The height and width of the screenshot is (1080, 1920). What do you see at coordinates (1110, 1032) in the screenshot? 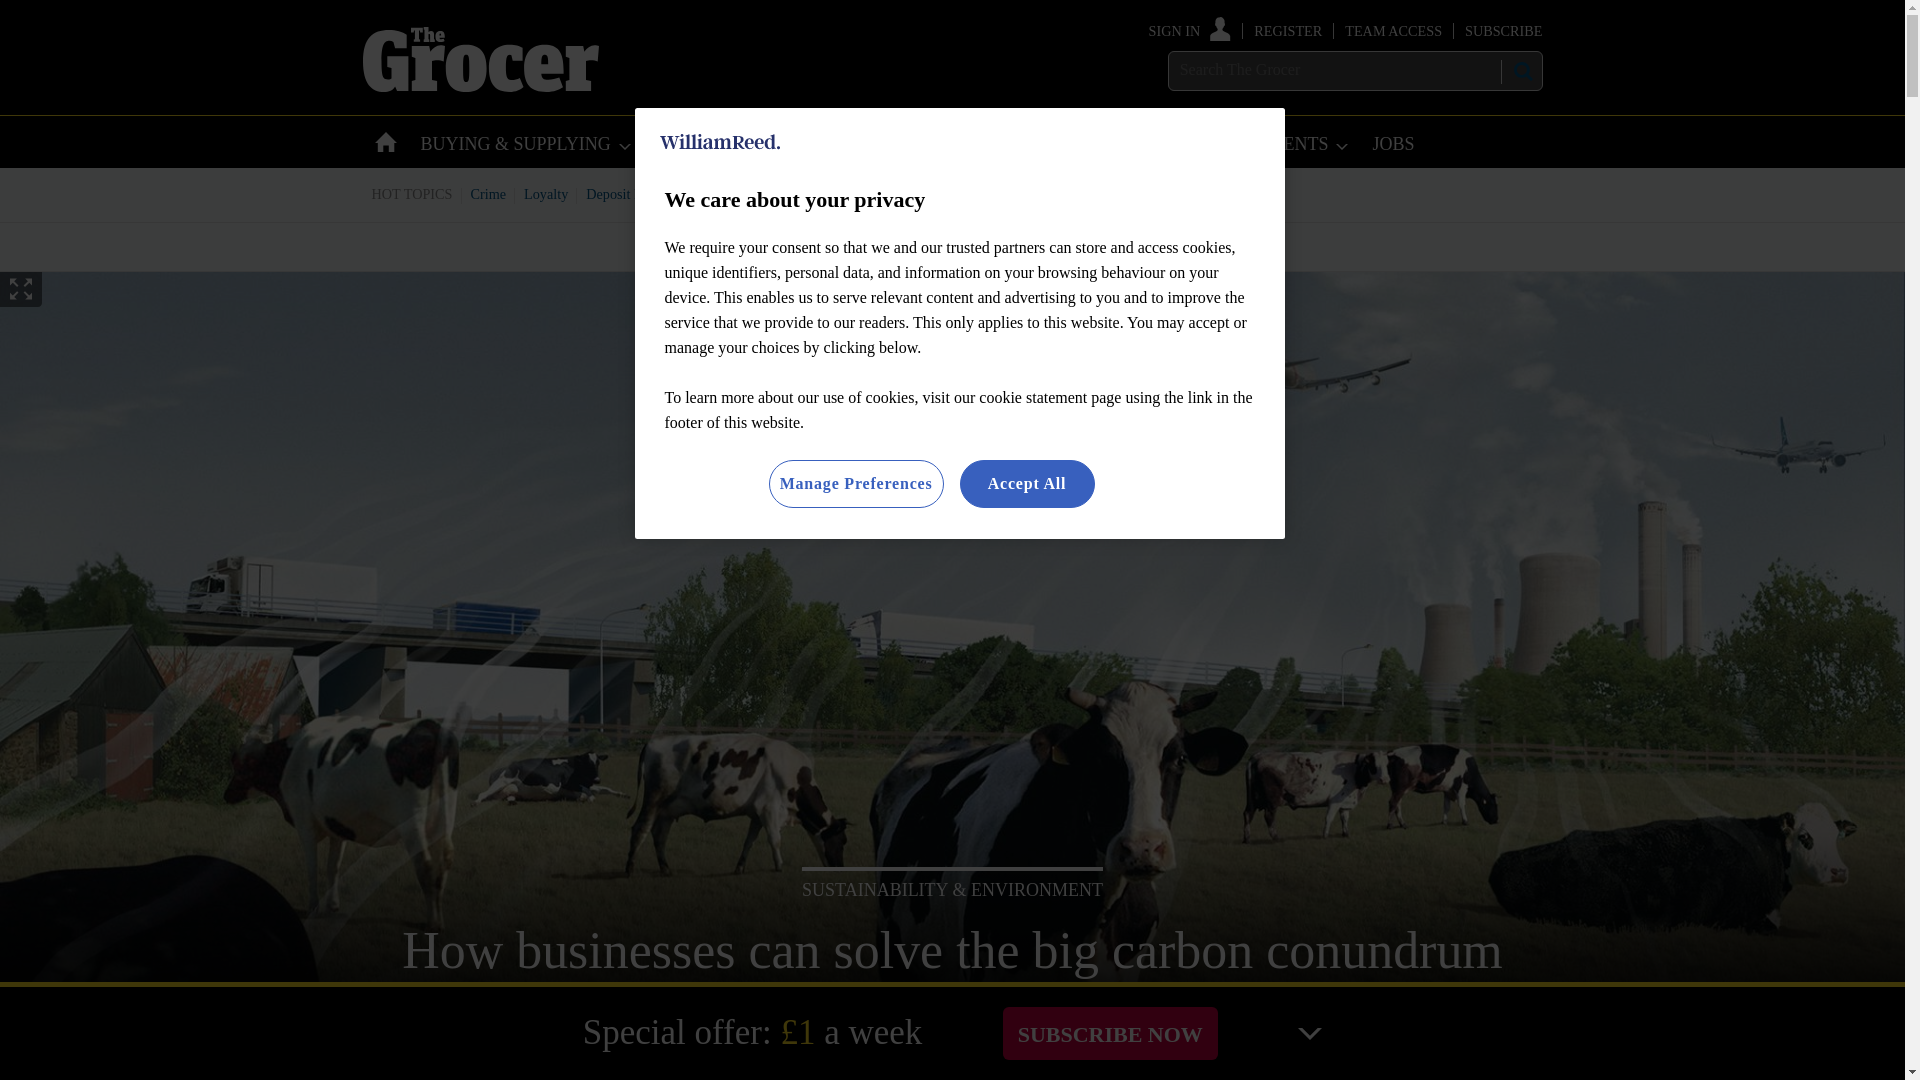
I see `SUBSCRIBE NOW` at bounding box center [1110, 1032].